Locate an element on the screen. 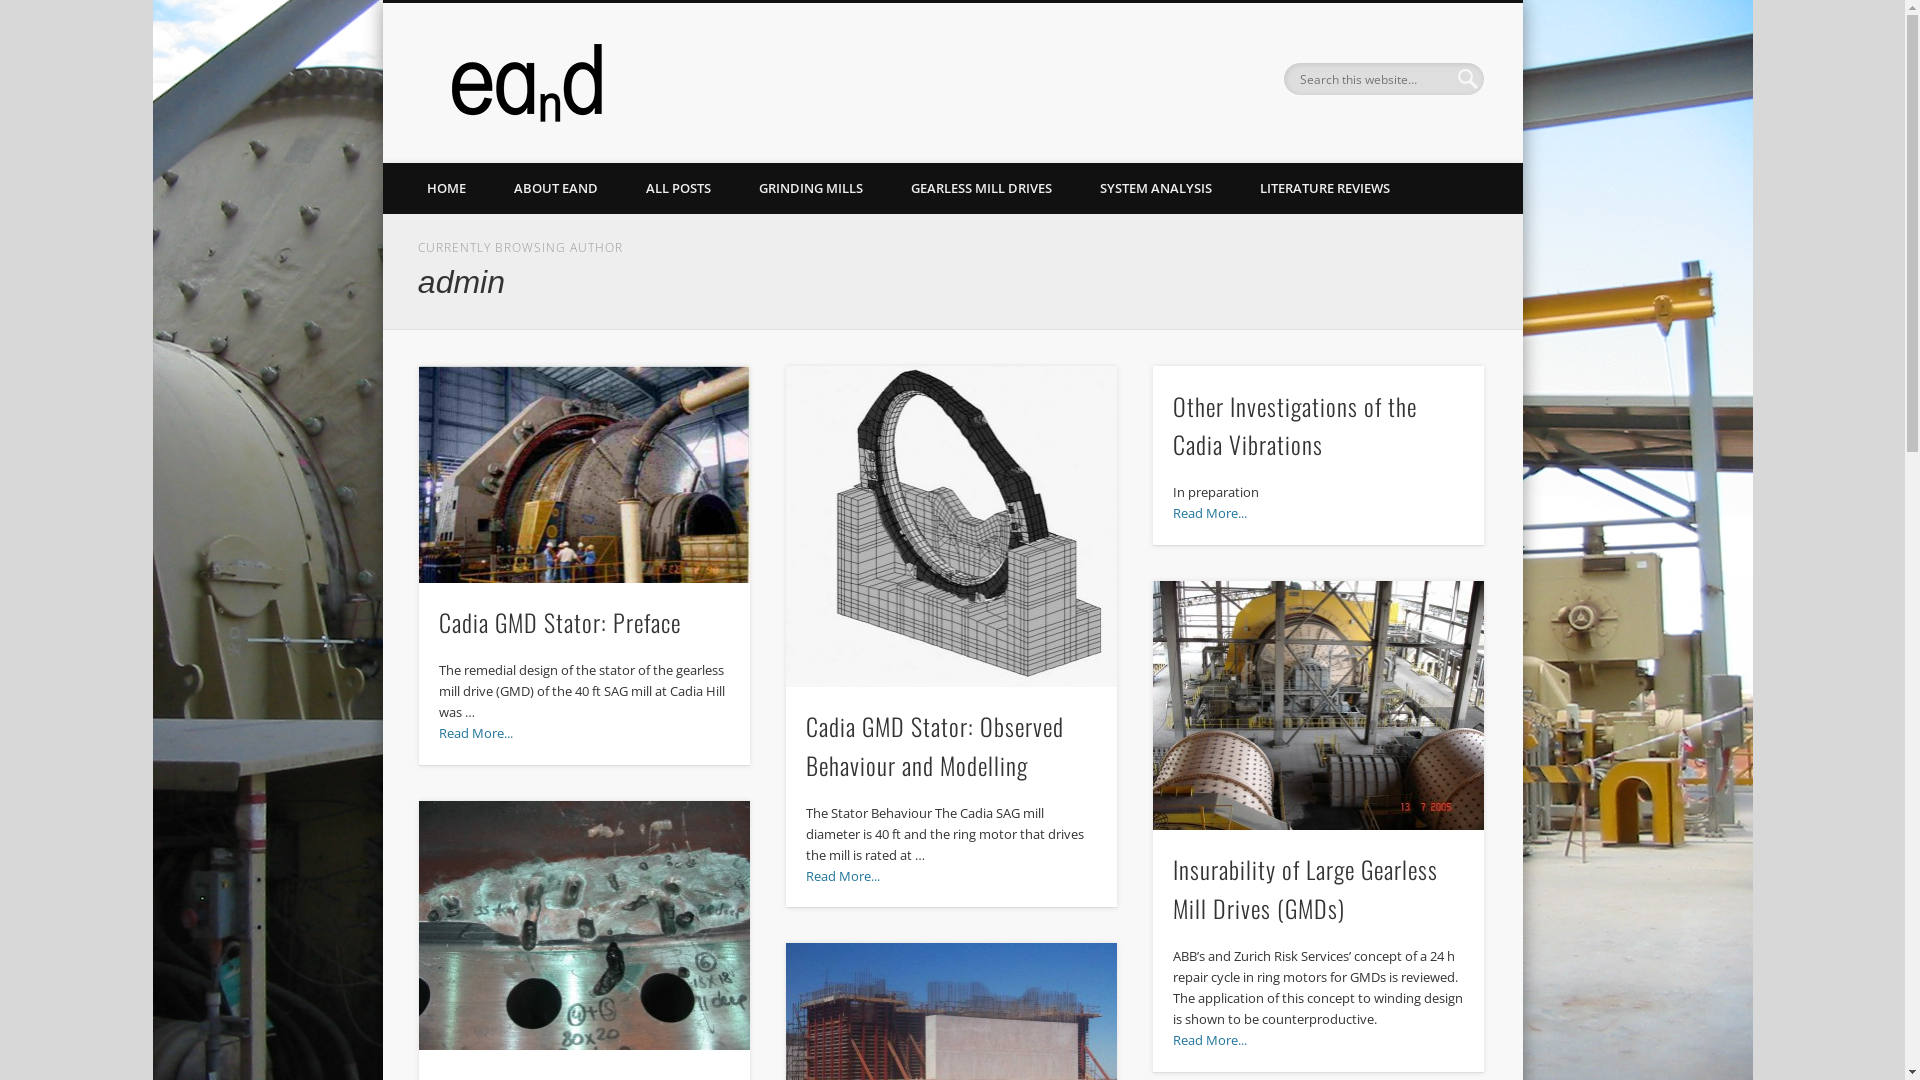 The height and width of the screenshot is (1080, 1920). Read More... is located at coordinates (476, 733).